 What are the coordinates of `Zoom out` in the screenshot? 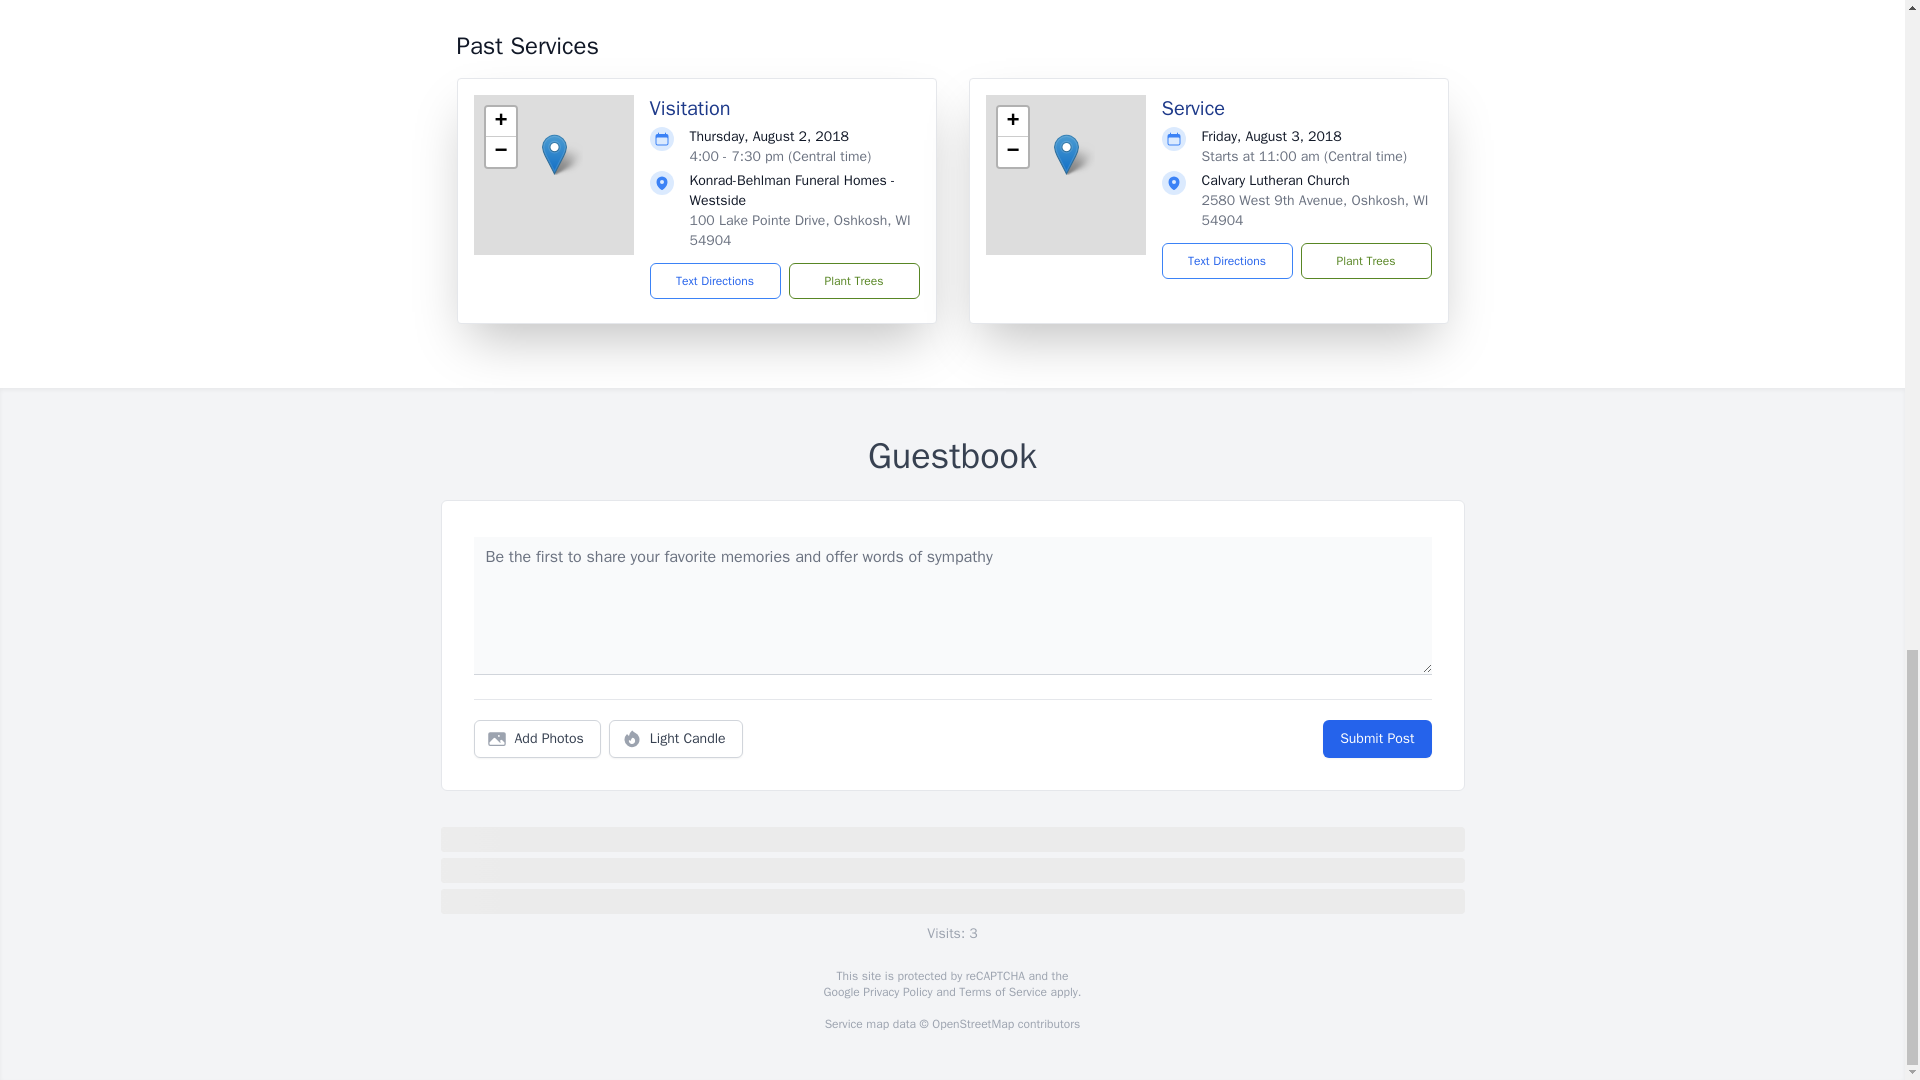 It's located at (500, 152).